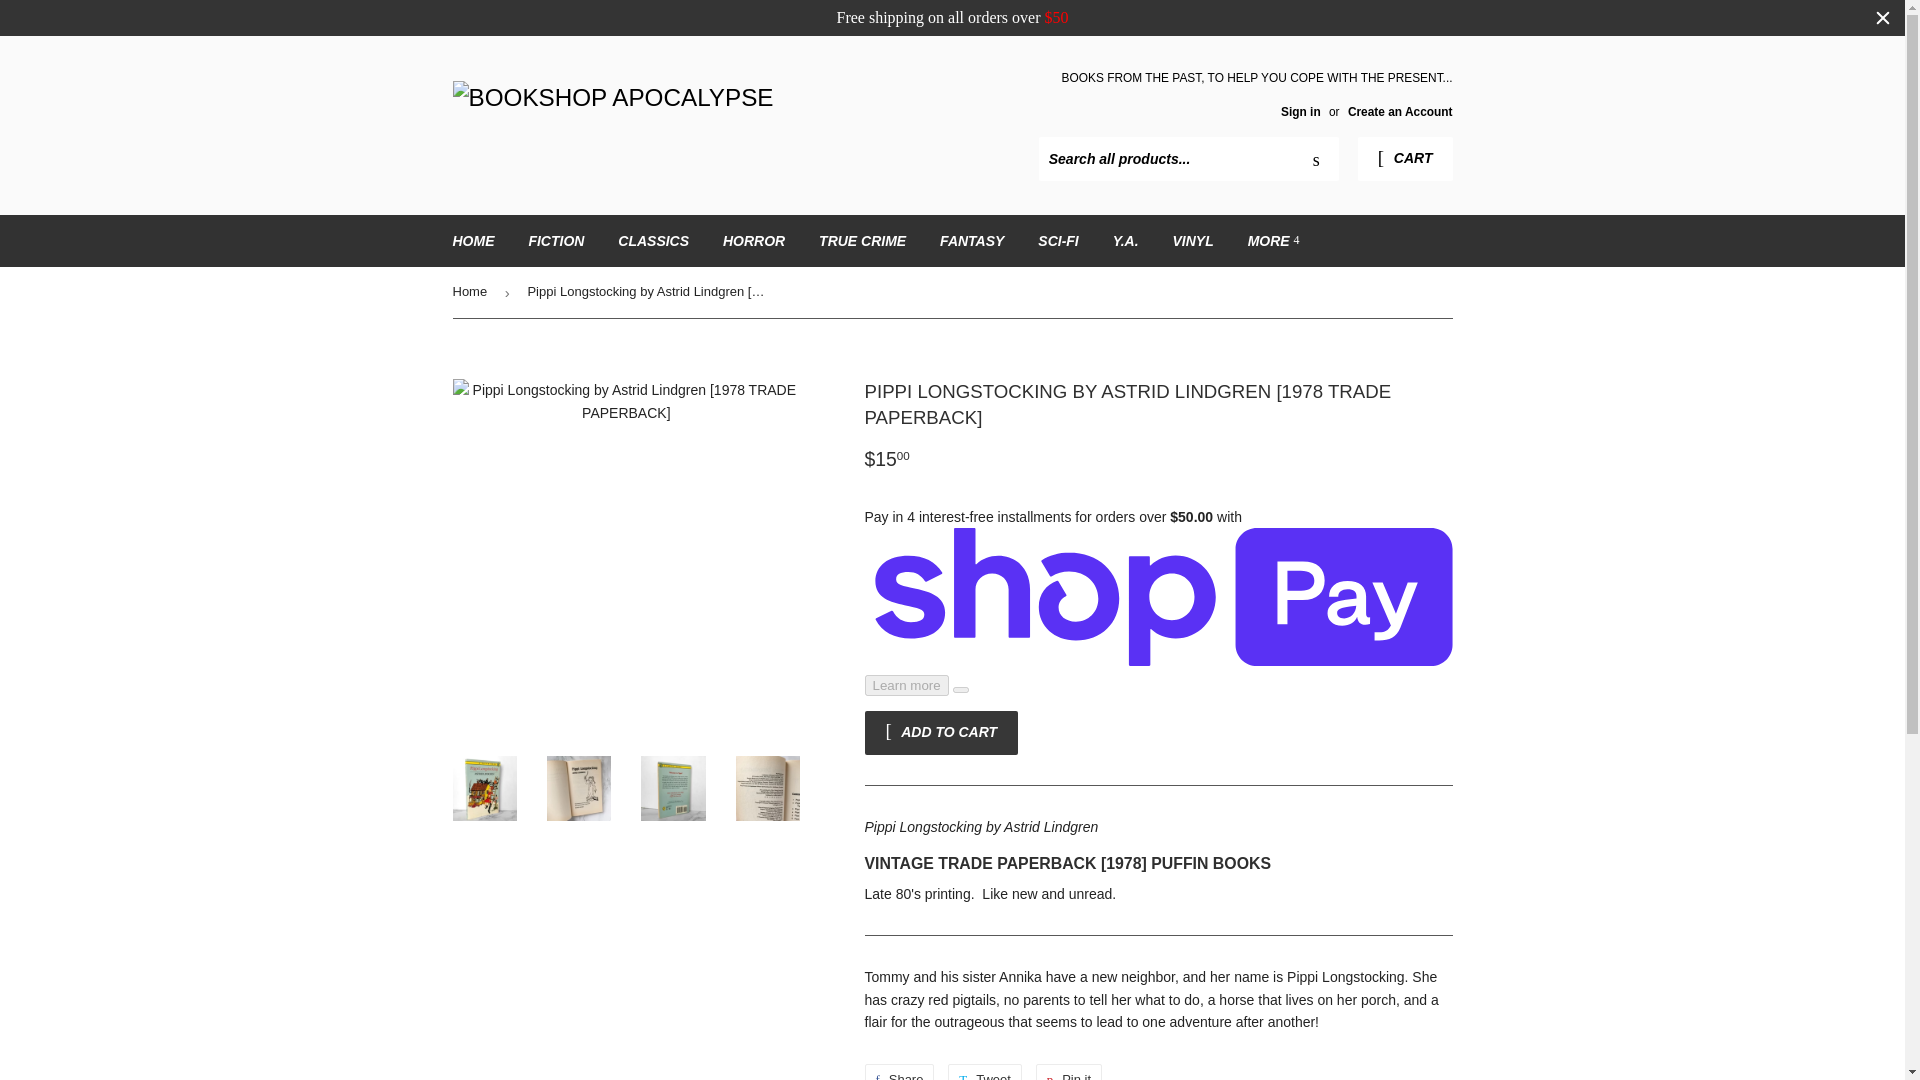  I want to click on Search, so click(1316, 160).